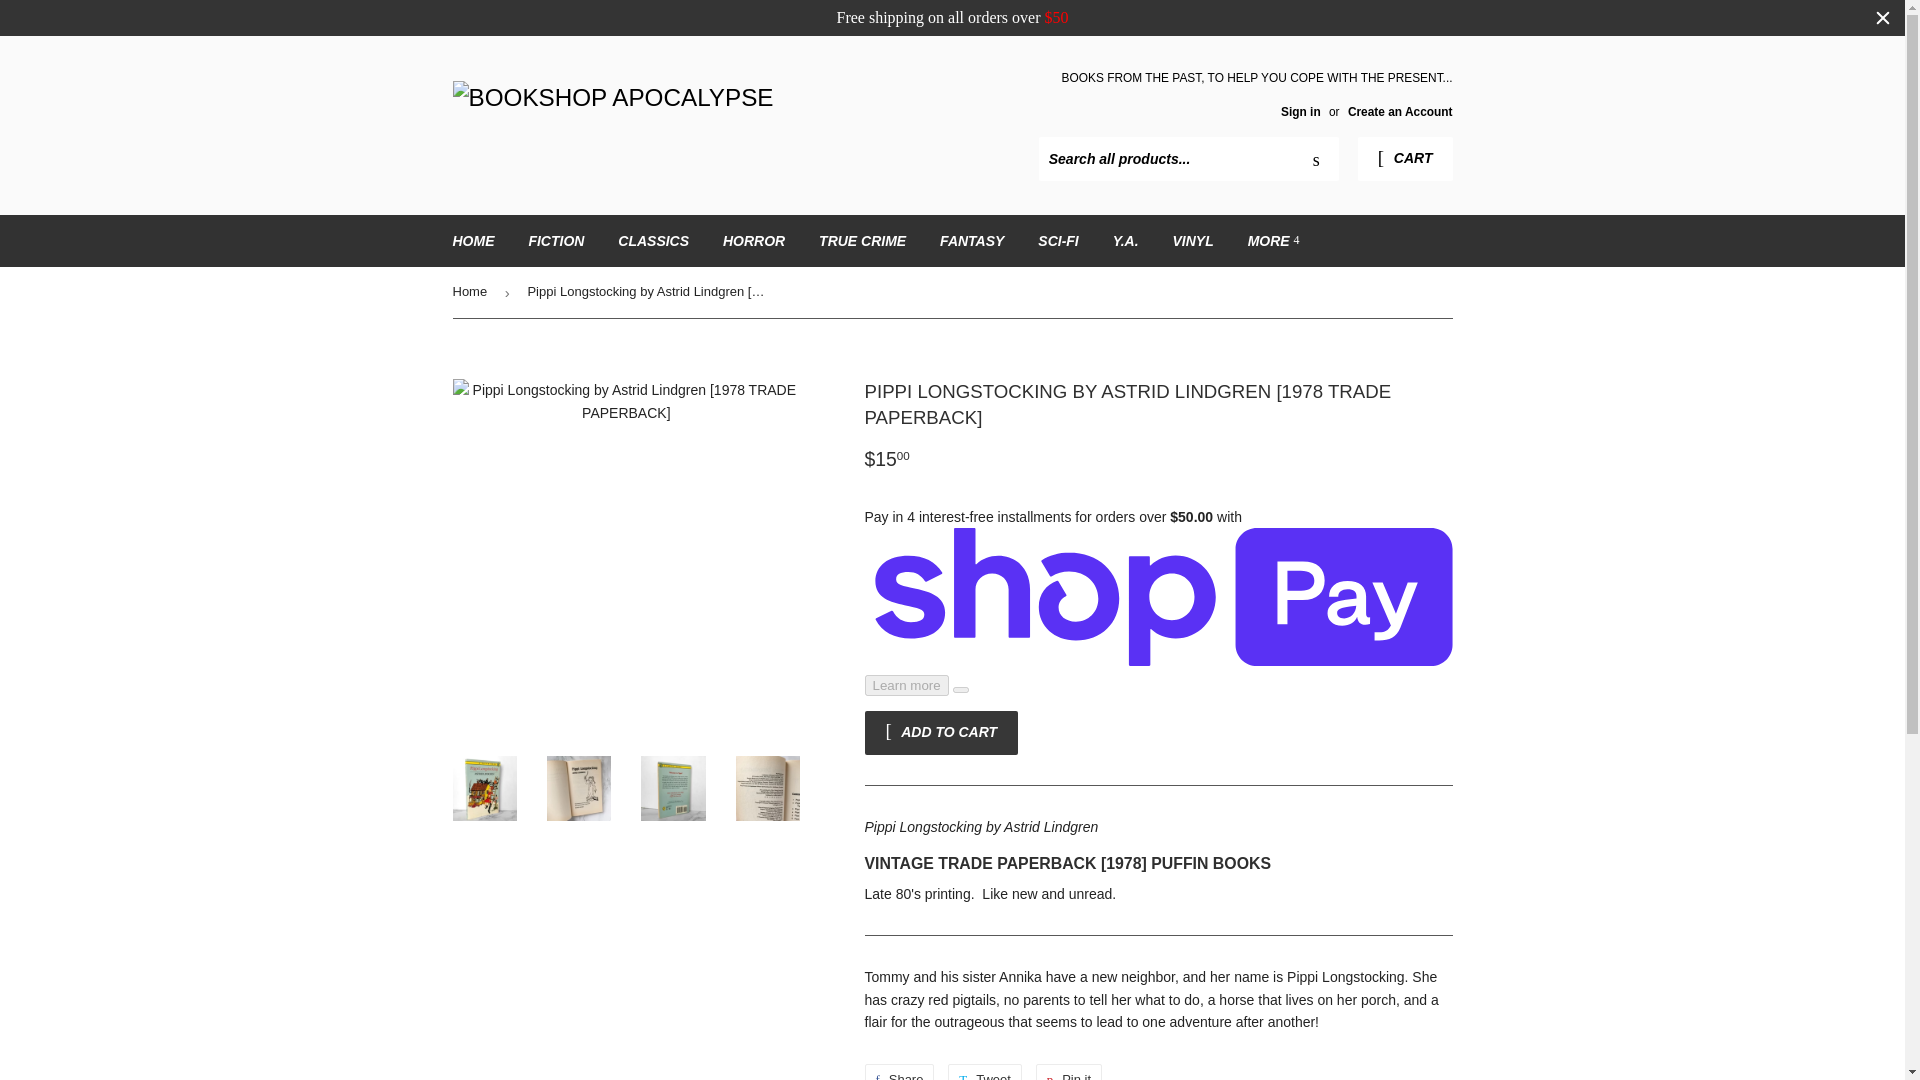  I want to click on Search, so click(1316, 160).